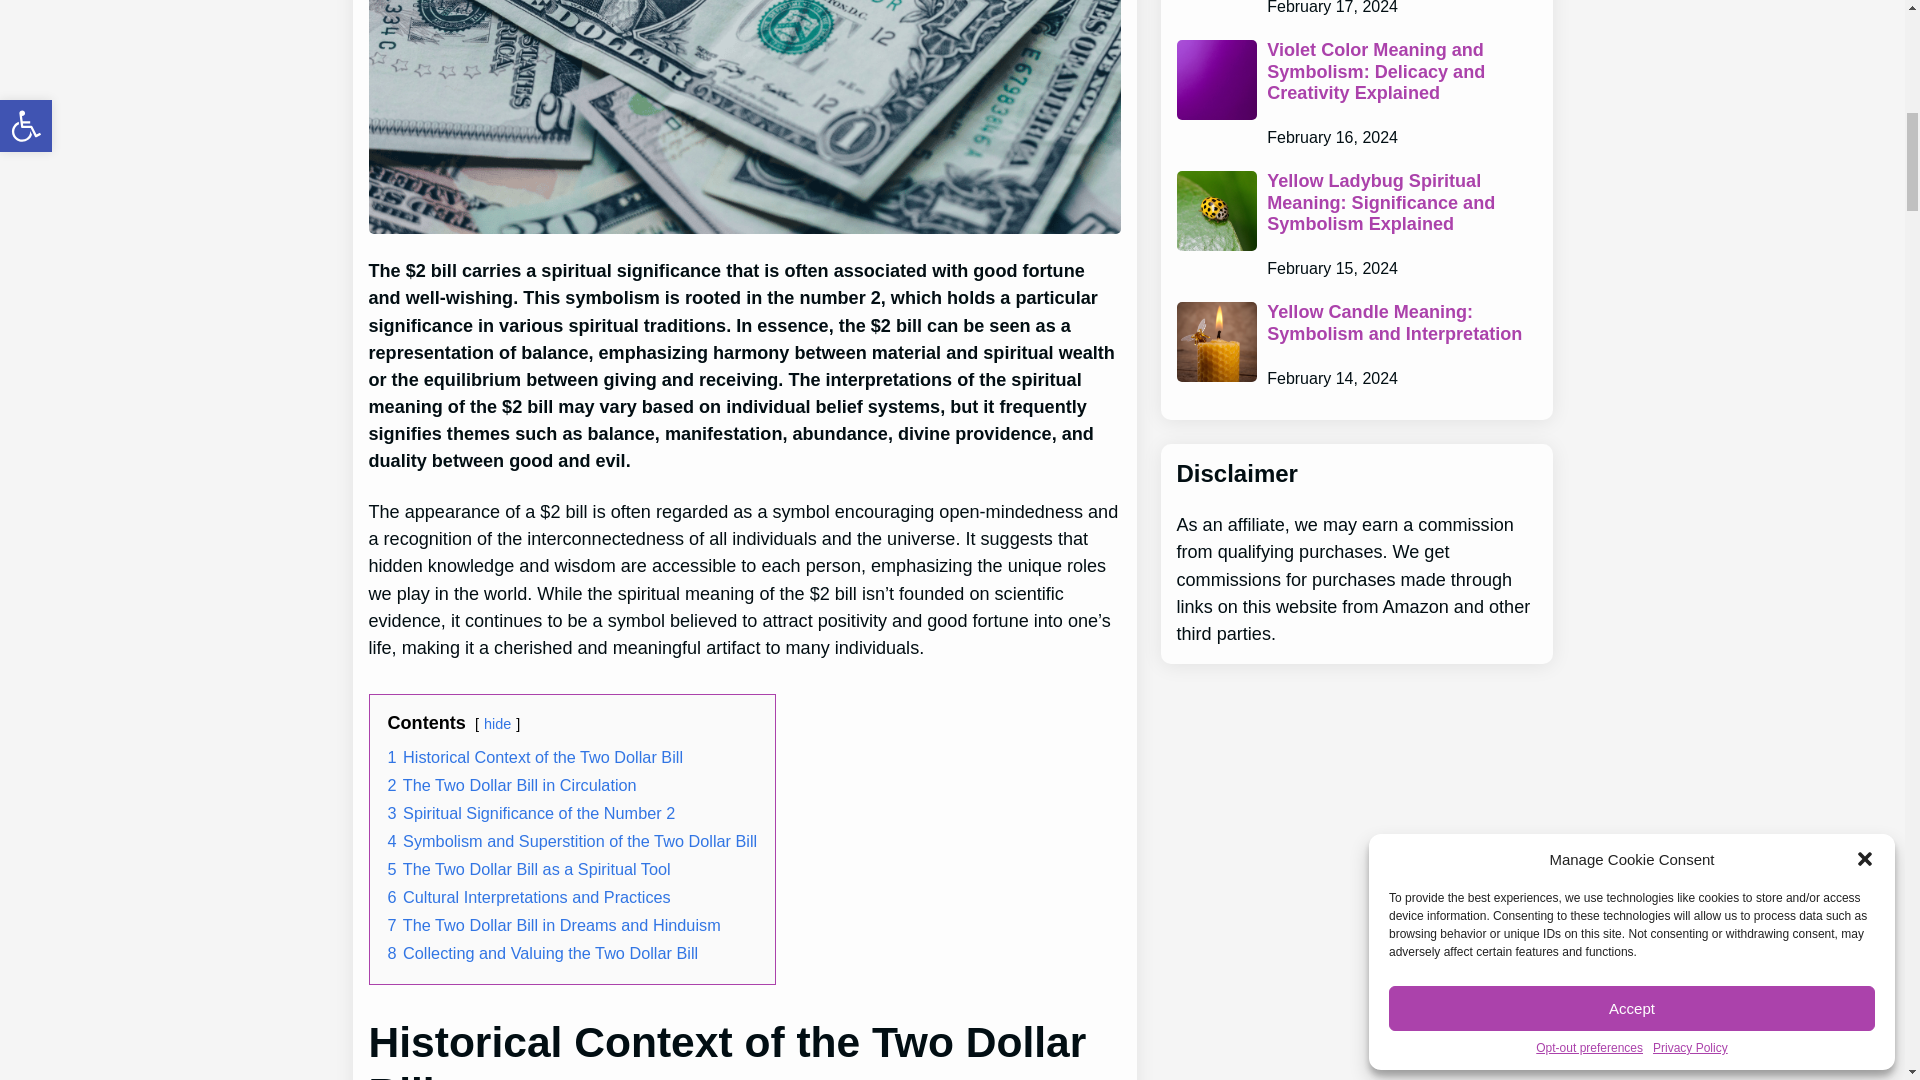 The width and height of the screenshot is (1920, 1080). Describe the element at coordinates (542, 952) in the screenshot. I see `8 Collecting and Valuing the Two Dollar Bill` at that location.